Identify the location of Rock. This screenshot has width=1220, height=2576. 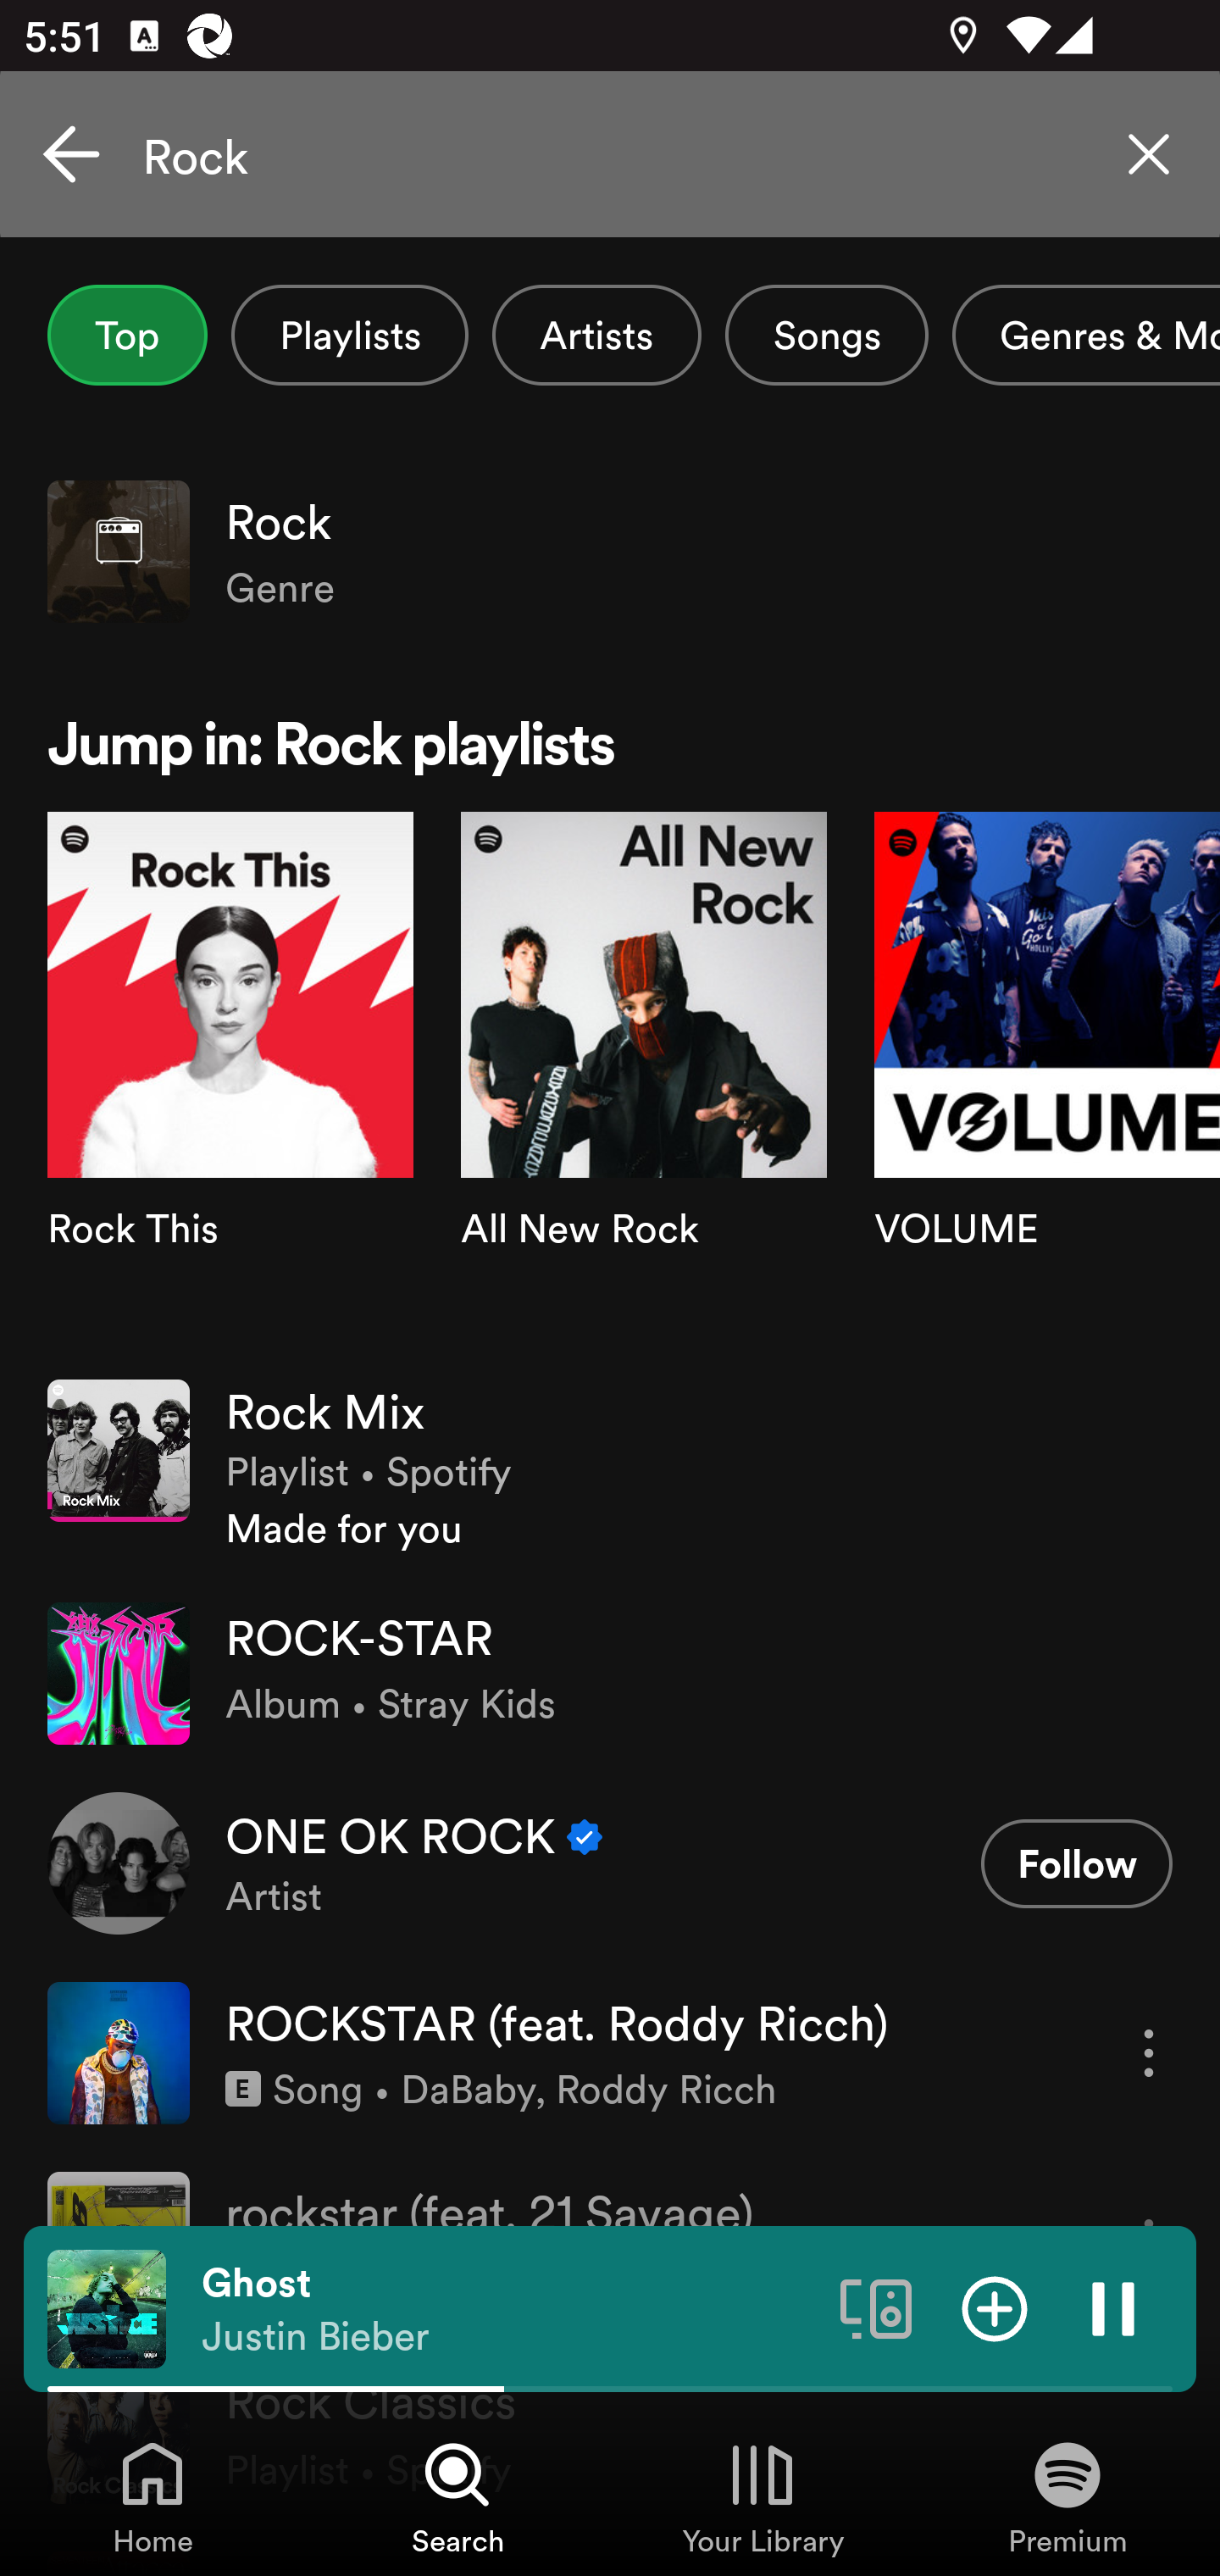
(610, 154).